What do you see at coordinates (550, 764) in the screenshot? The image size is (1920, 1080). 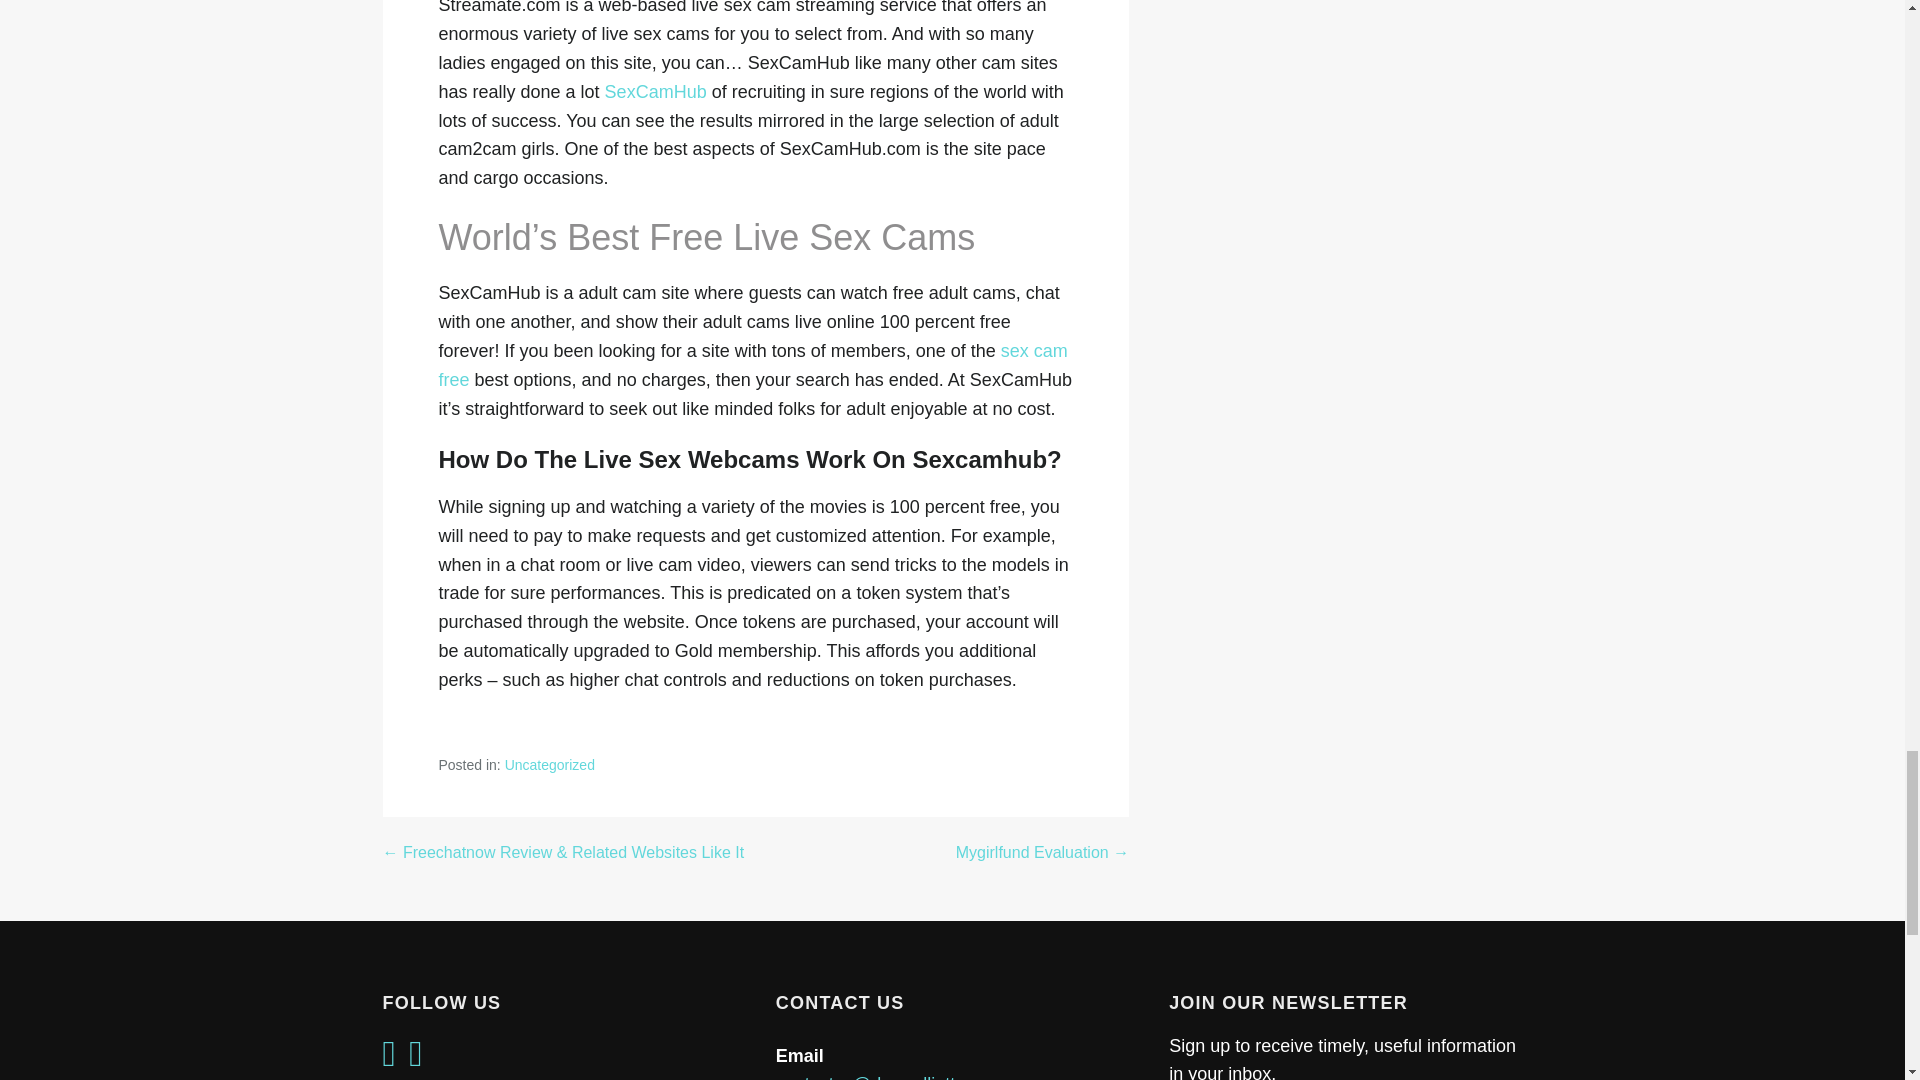 I see `Uncategorized` at bounding box center [550, 764].